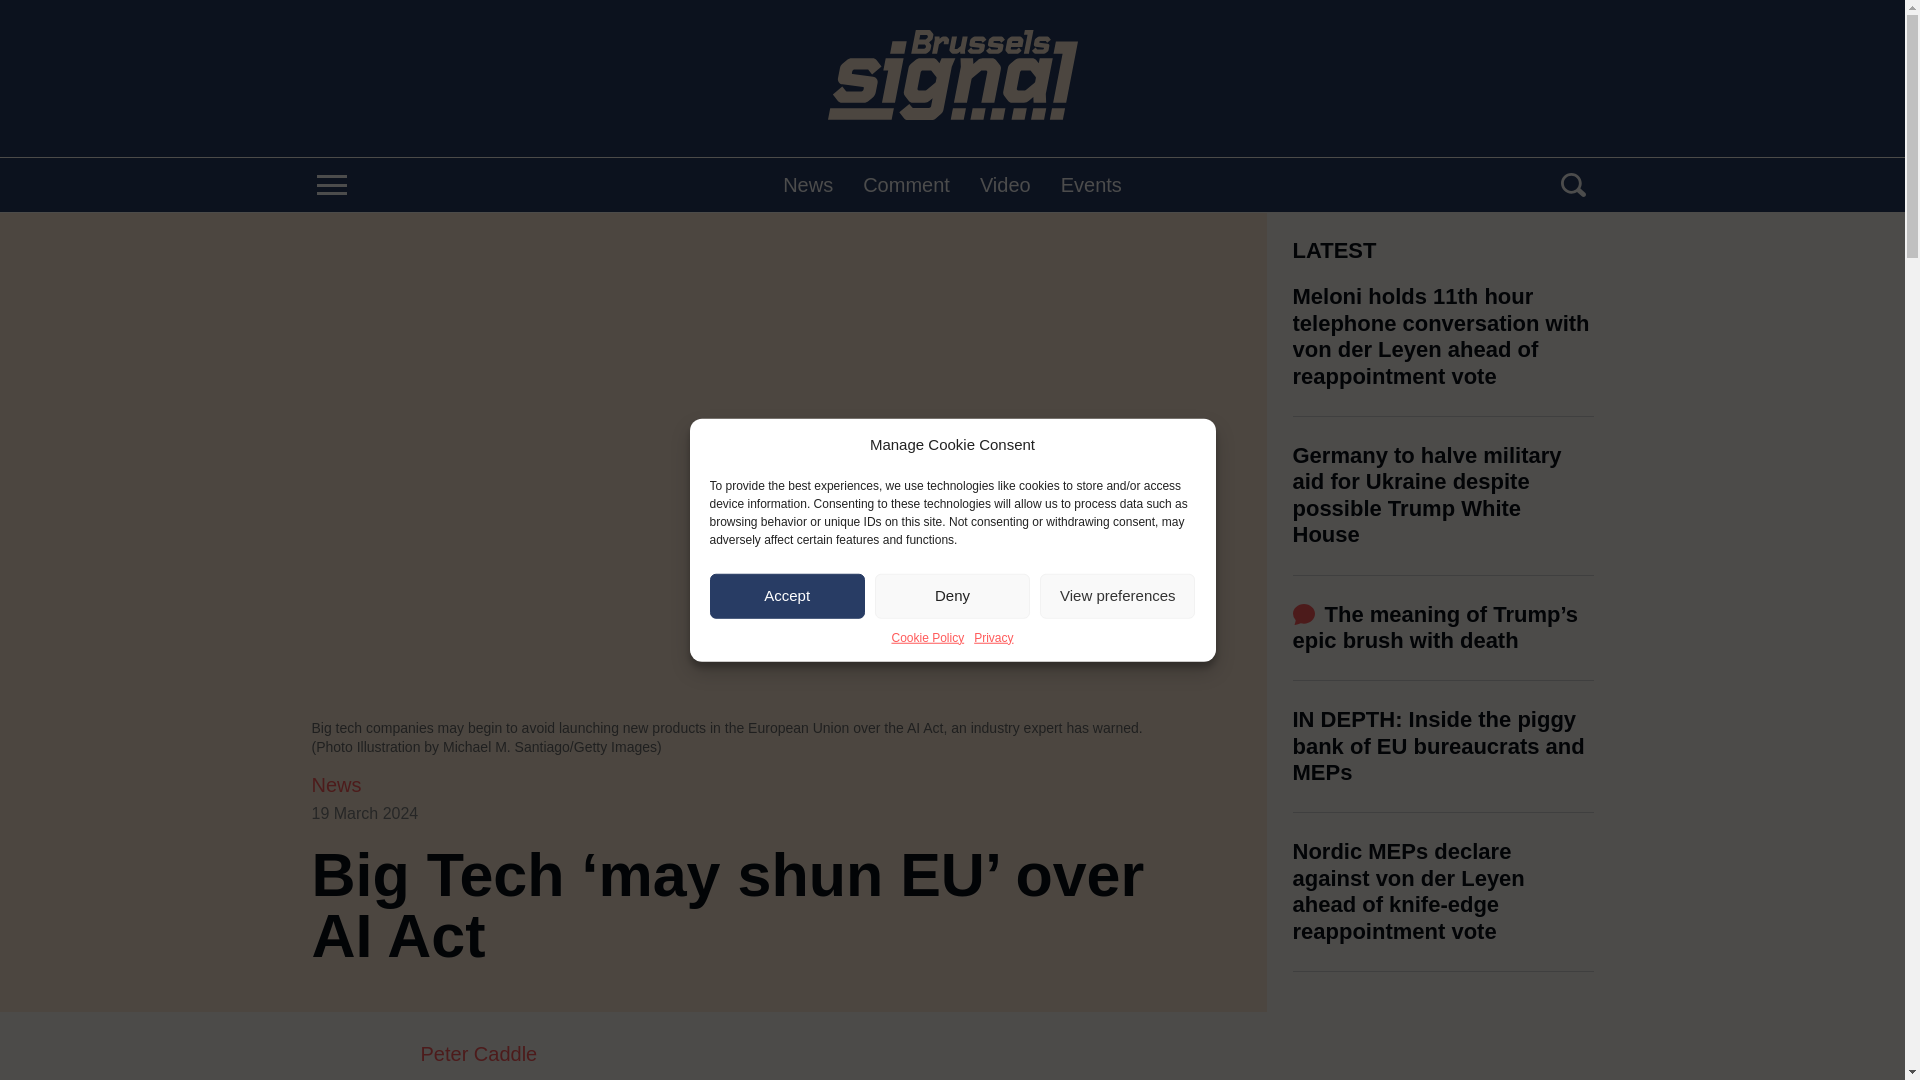 The width and height of the screenshot is (1920, 1080). What do you see at coordinates (1117, 595) in the screenshot?
I see `View preferences` at bounding box center [1117, 595].